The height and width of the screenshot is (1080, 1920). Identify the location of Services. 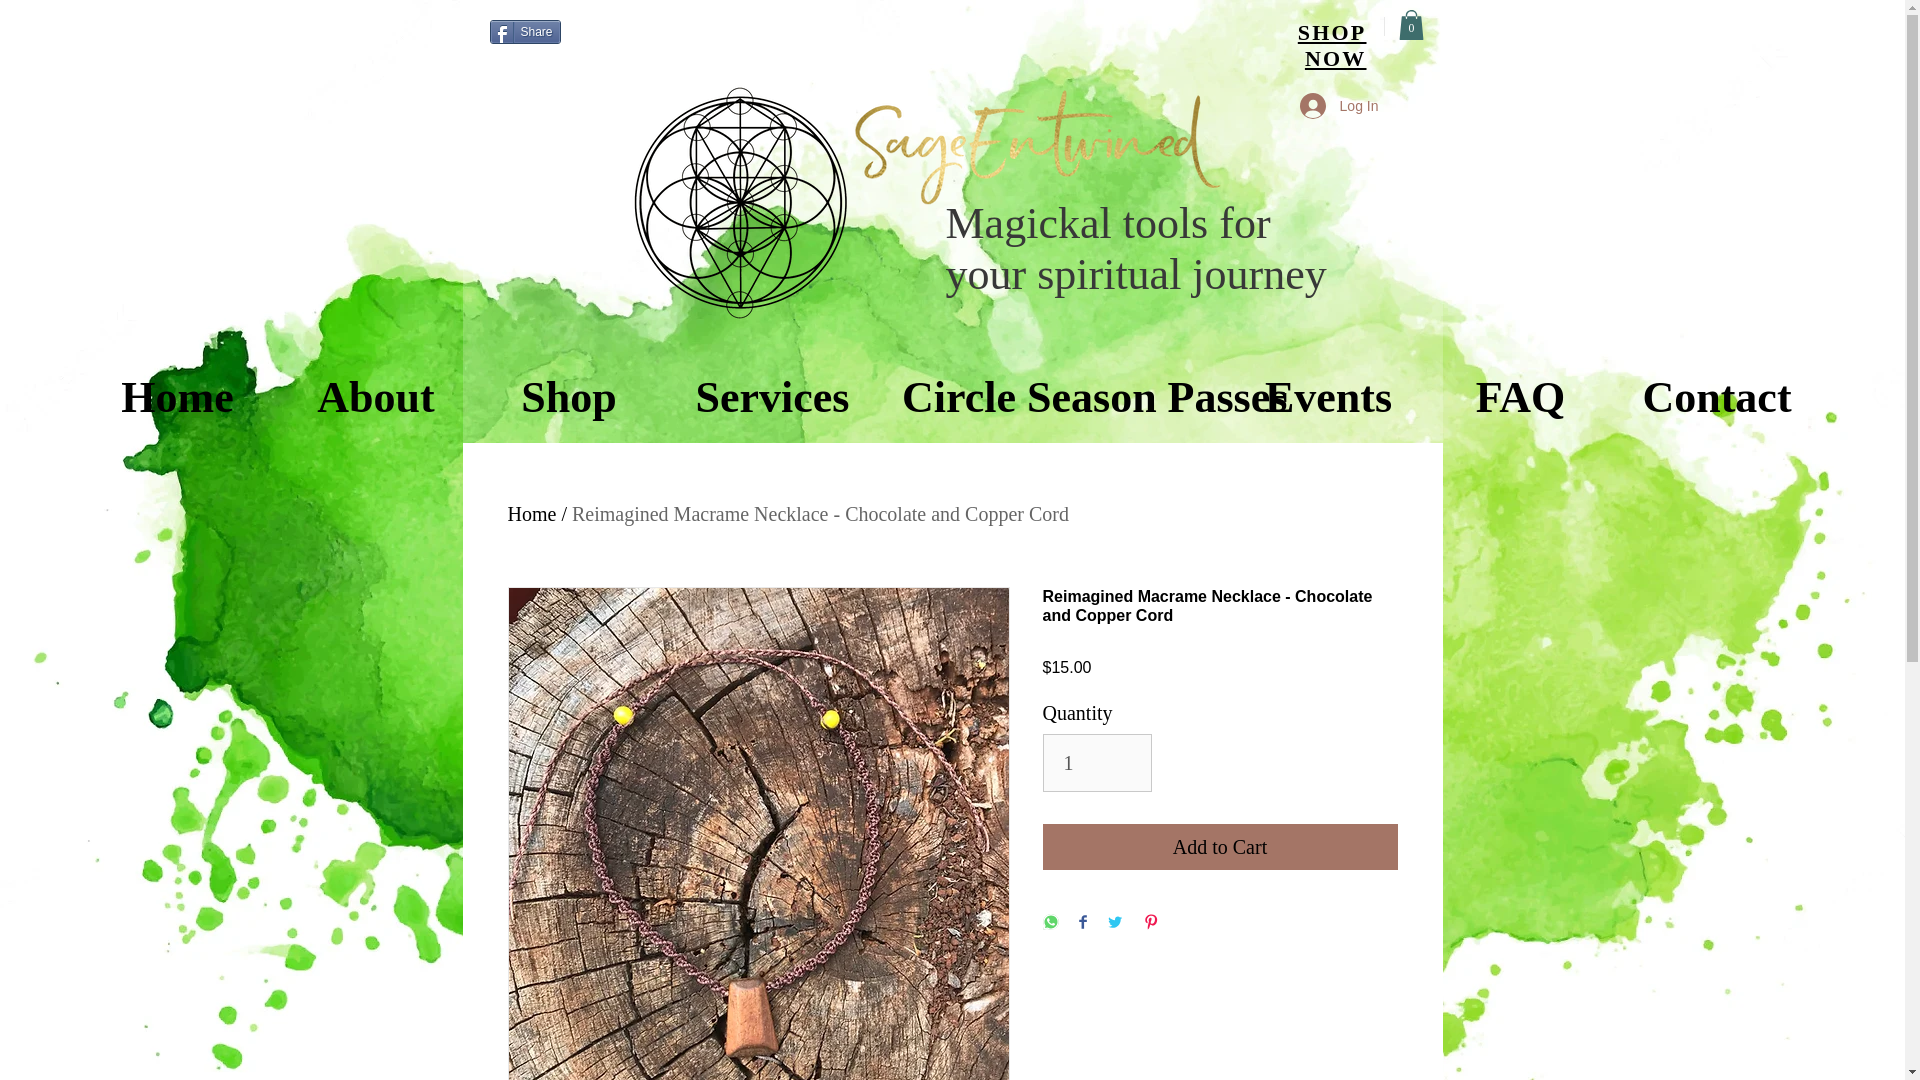
(772, 388).